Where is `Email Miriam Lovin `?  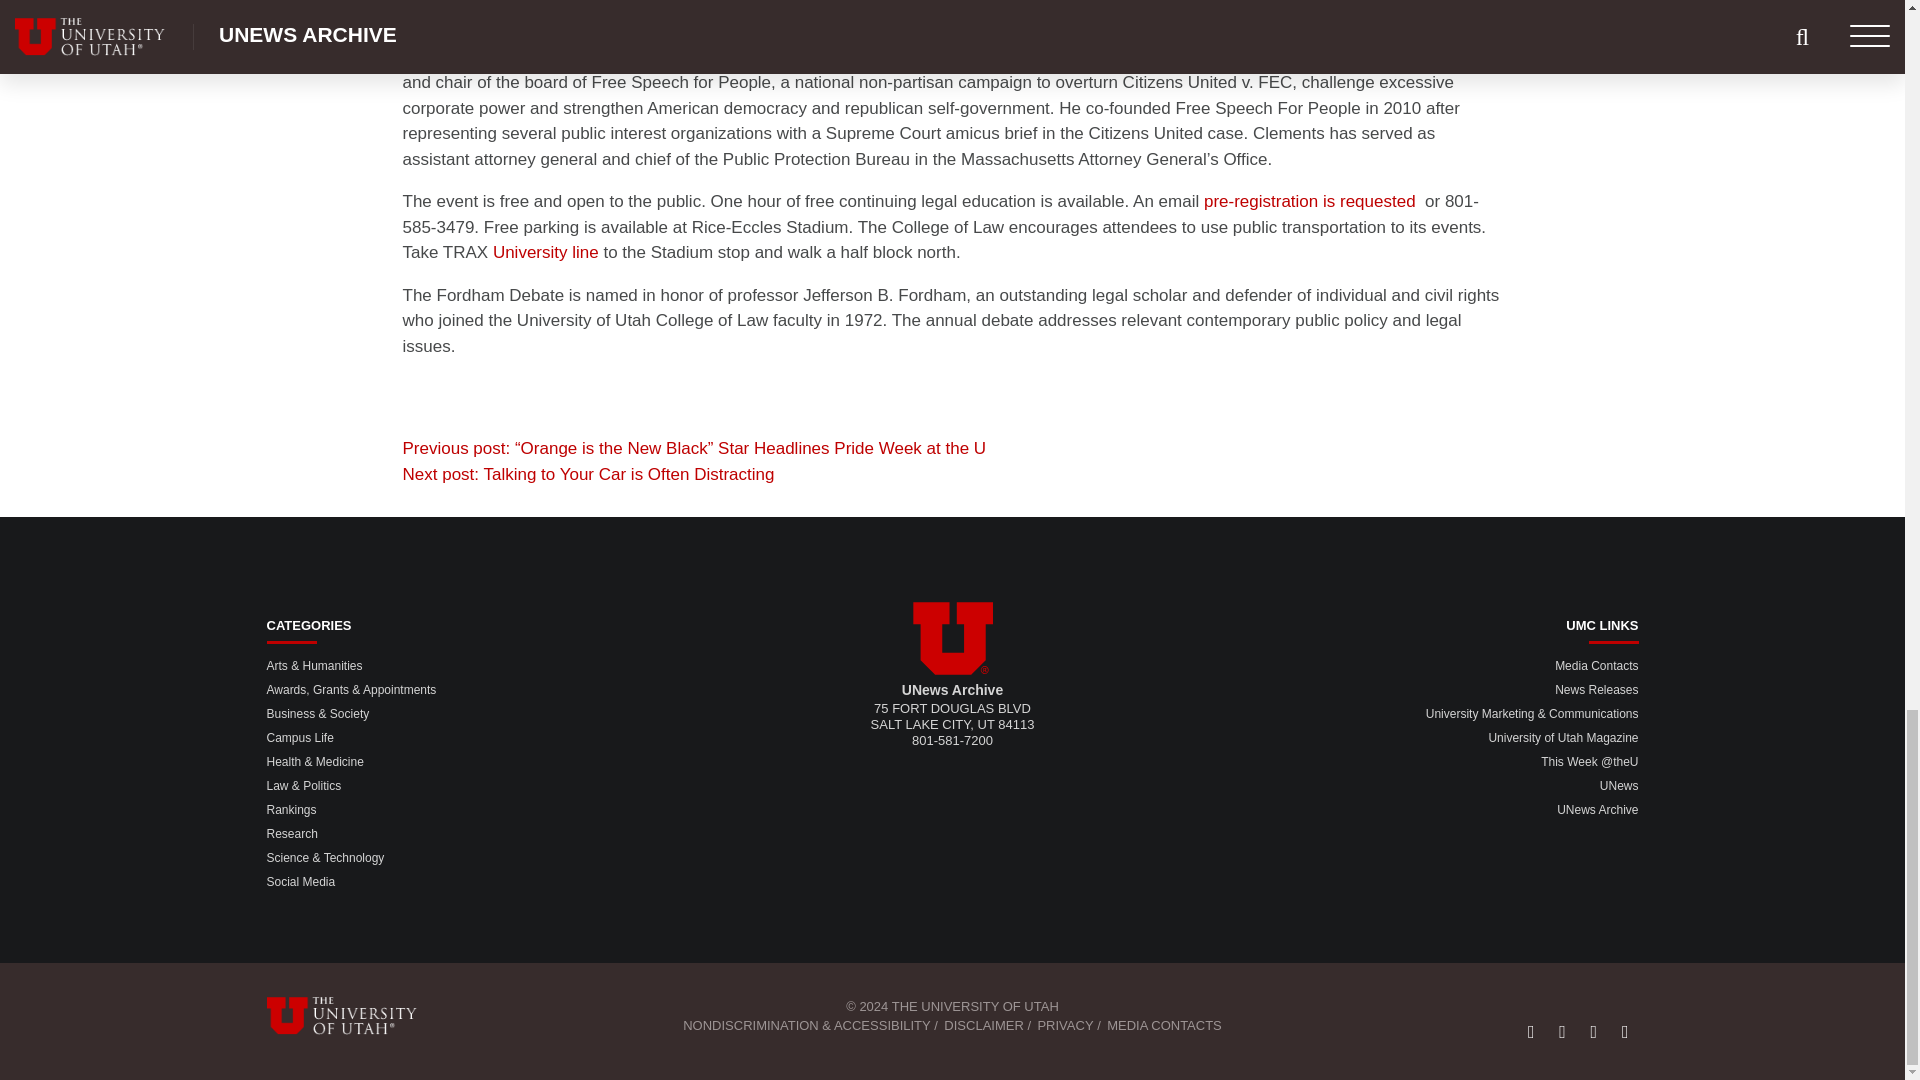
Email Miriam Lovin  is located at coordinates (1310, 201).